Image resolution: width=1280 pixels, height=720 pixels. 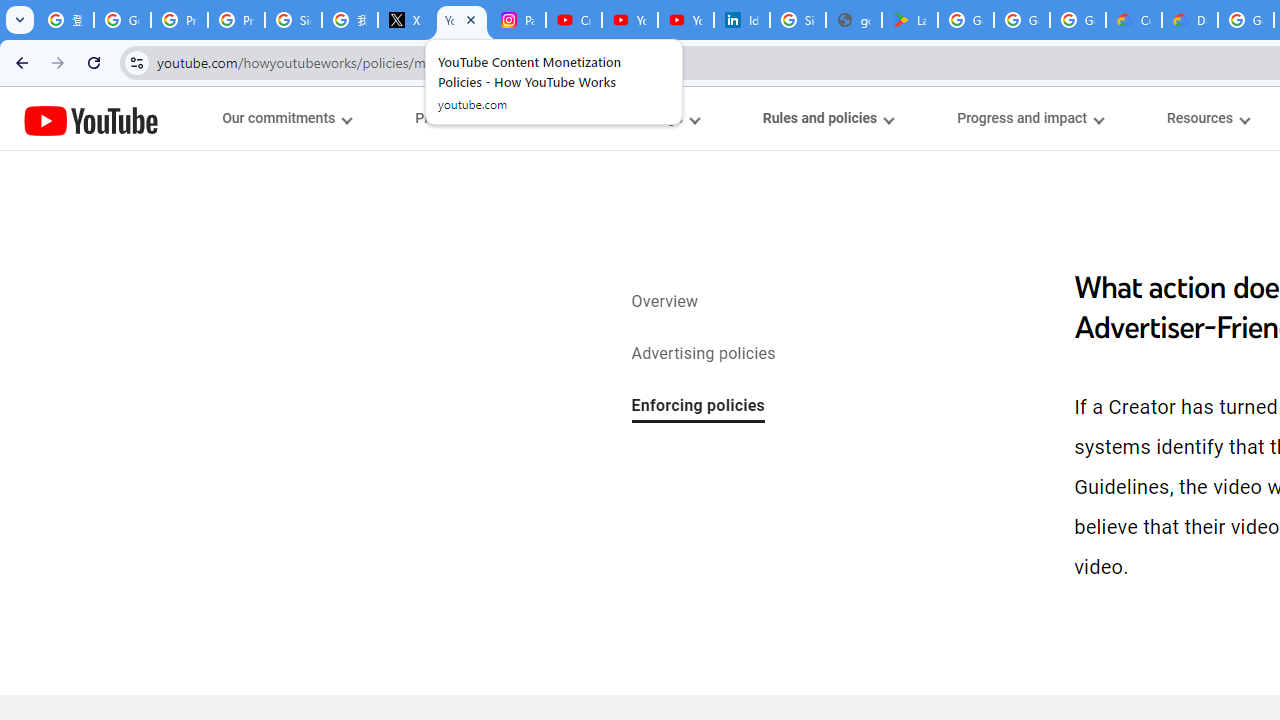 What do you see at coordinates (19, 62) in the screenshot?
I see `Back` at bounding box center [19, 62].